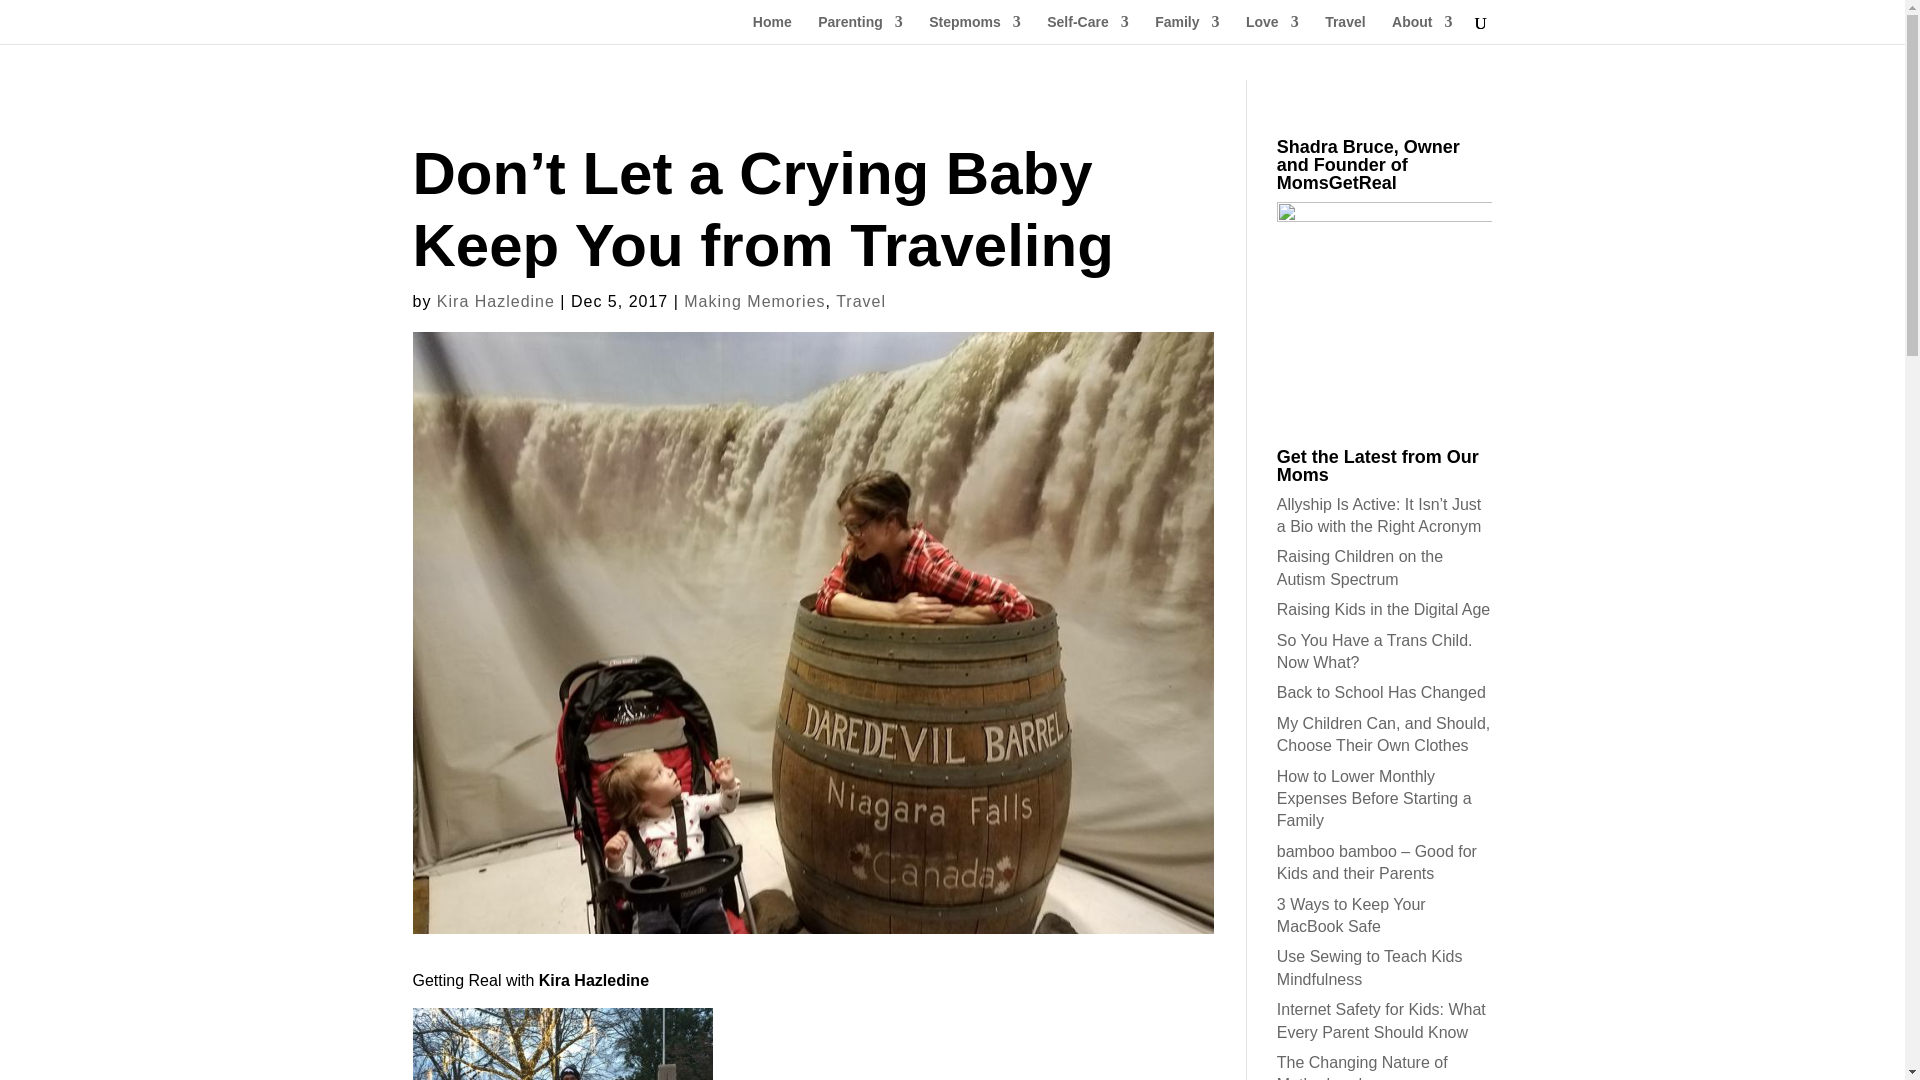 Image resolution: width=1920 pixels, height=1080 pixels. I want to click on Posts by Kira Hazledine, so click(496, 300).